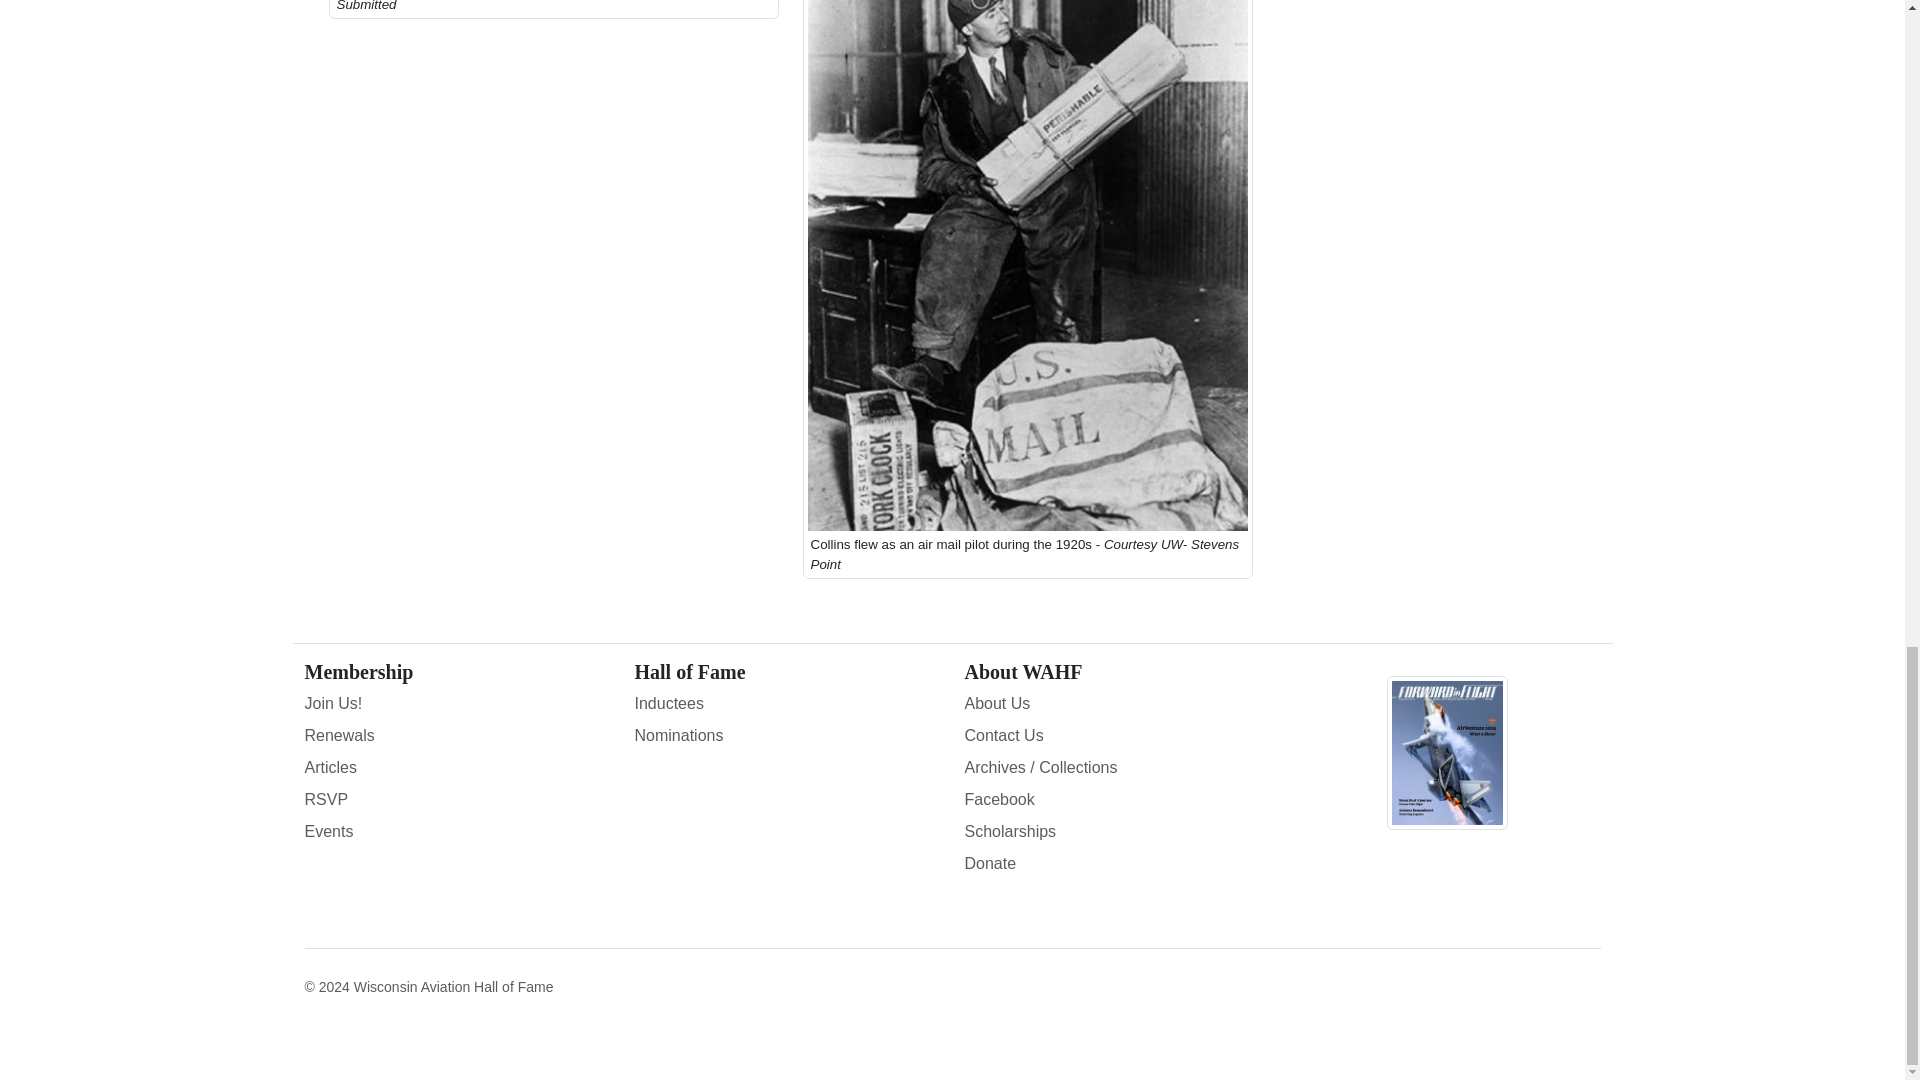  Describe the element at coordinates (456, 736) in the screenshot. I see `Renewals` at that location.